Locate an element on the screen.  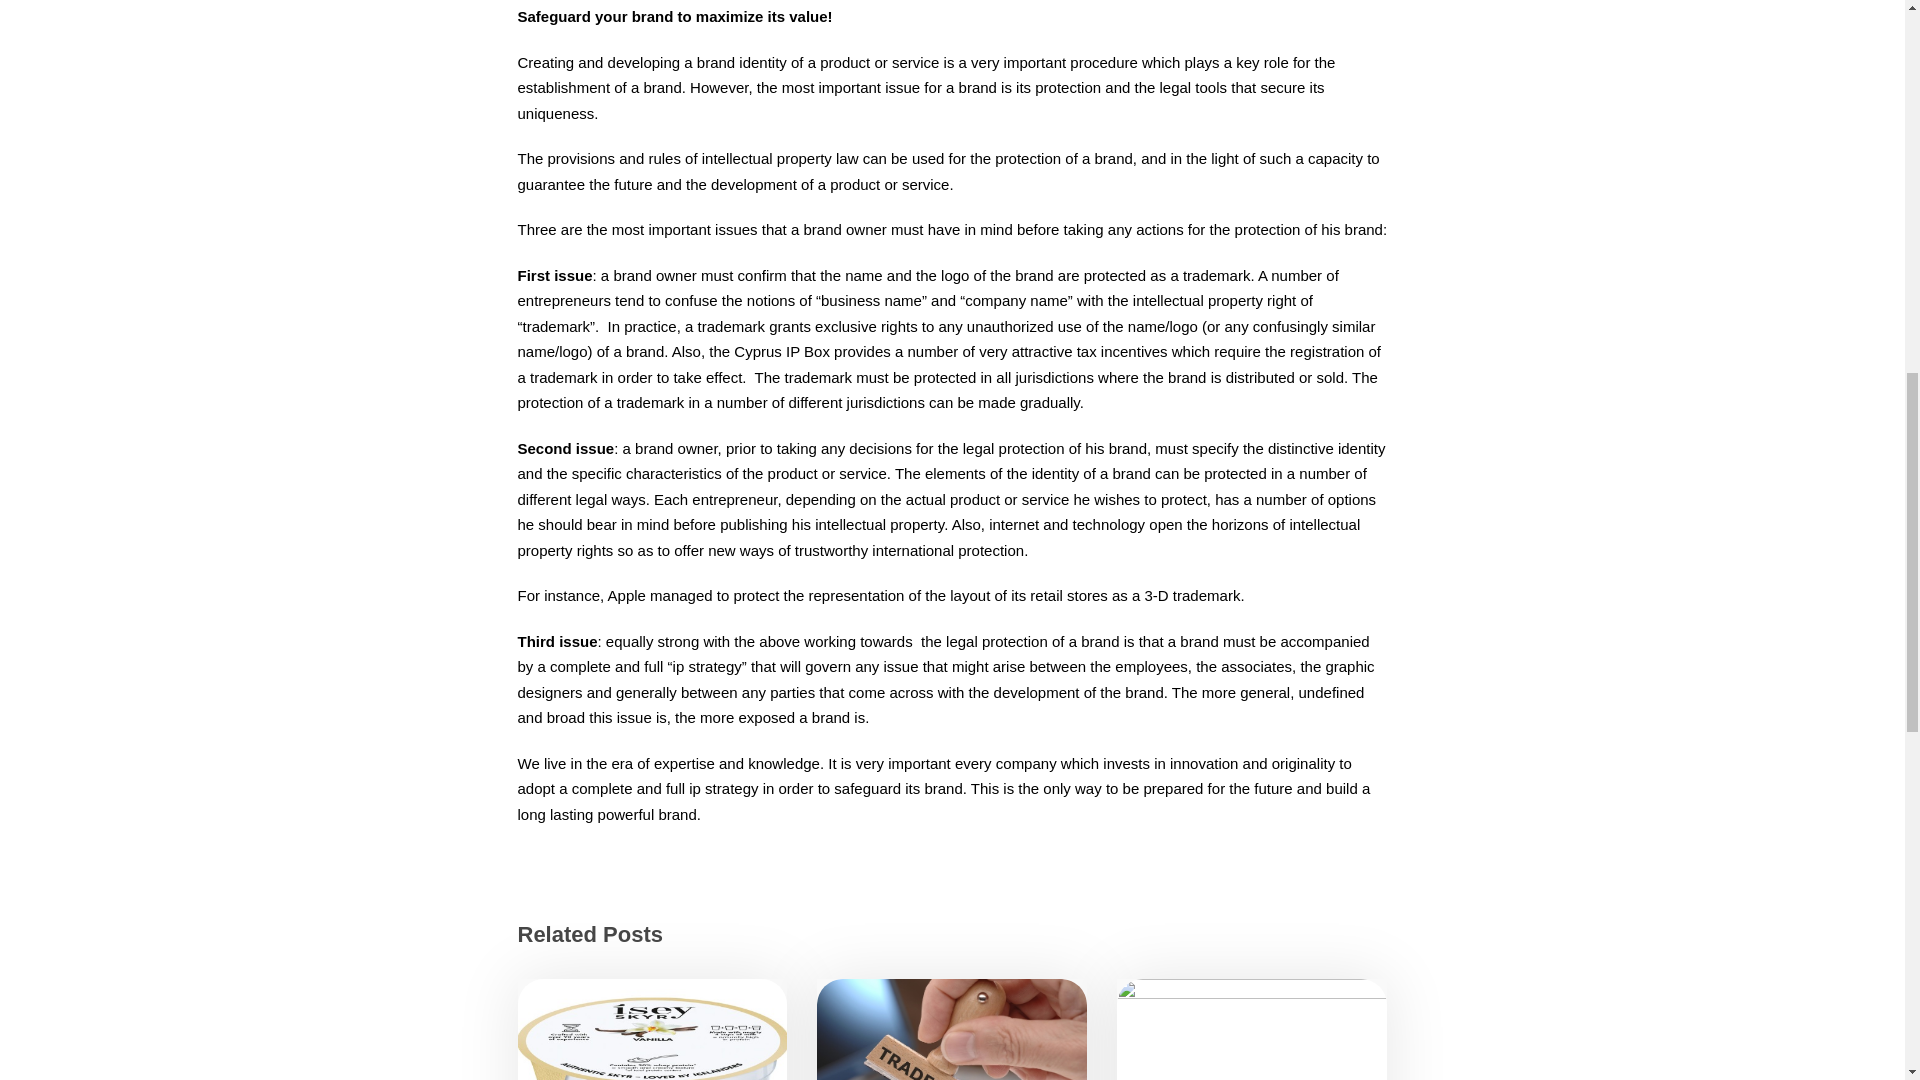
BIG MAC is located at coordinates (1252, 1029).